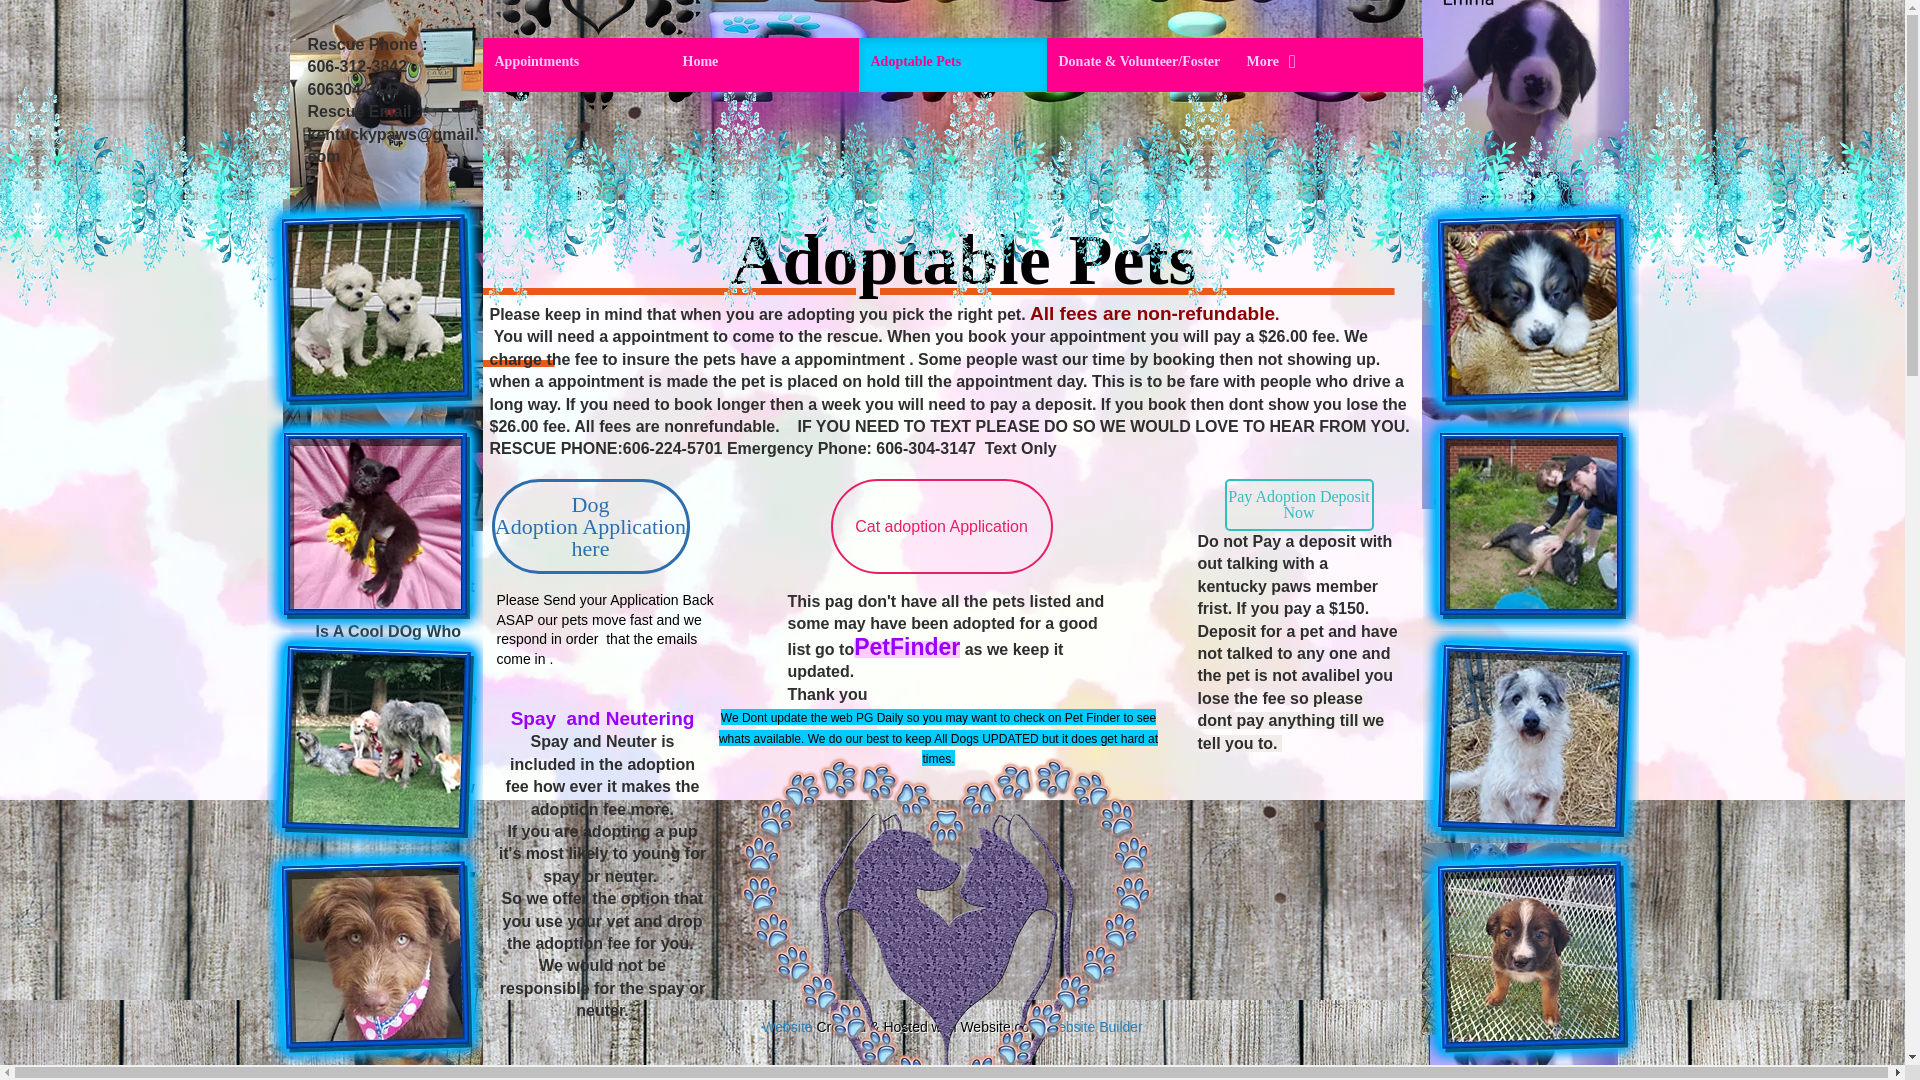  What do you see at coordinates (787, 1026) in the screenshot?
I see `Website` at bounding box center [787, 1026].